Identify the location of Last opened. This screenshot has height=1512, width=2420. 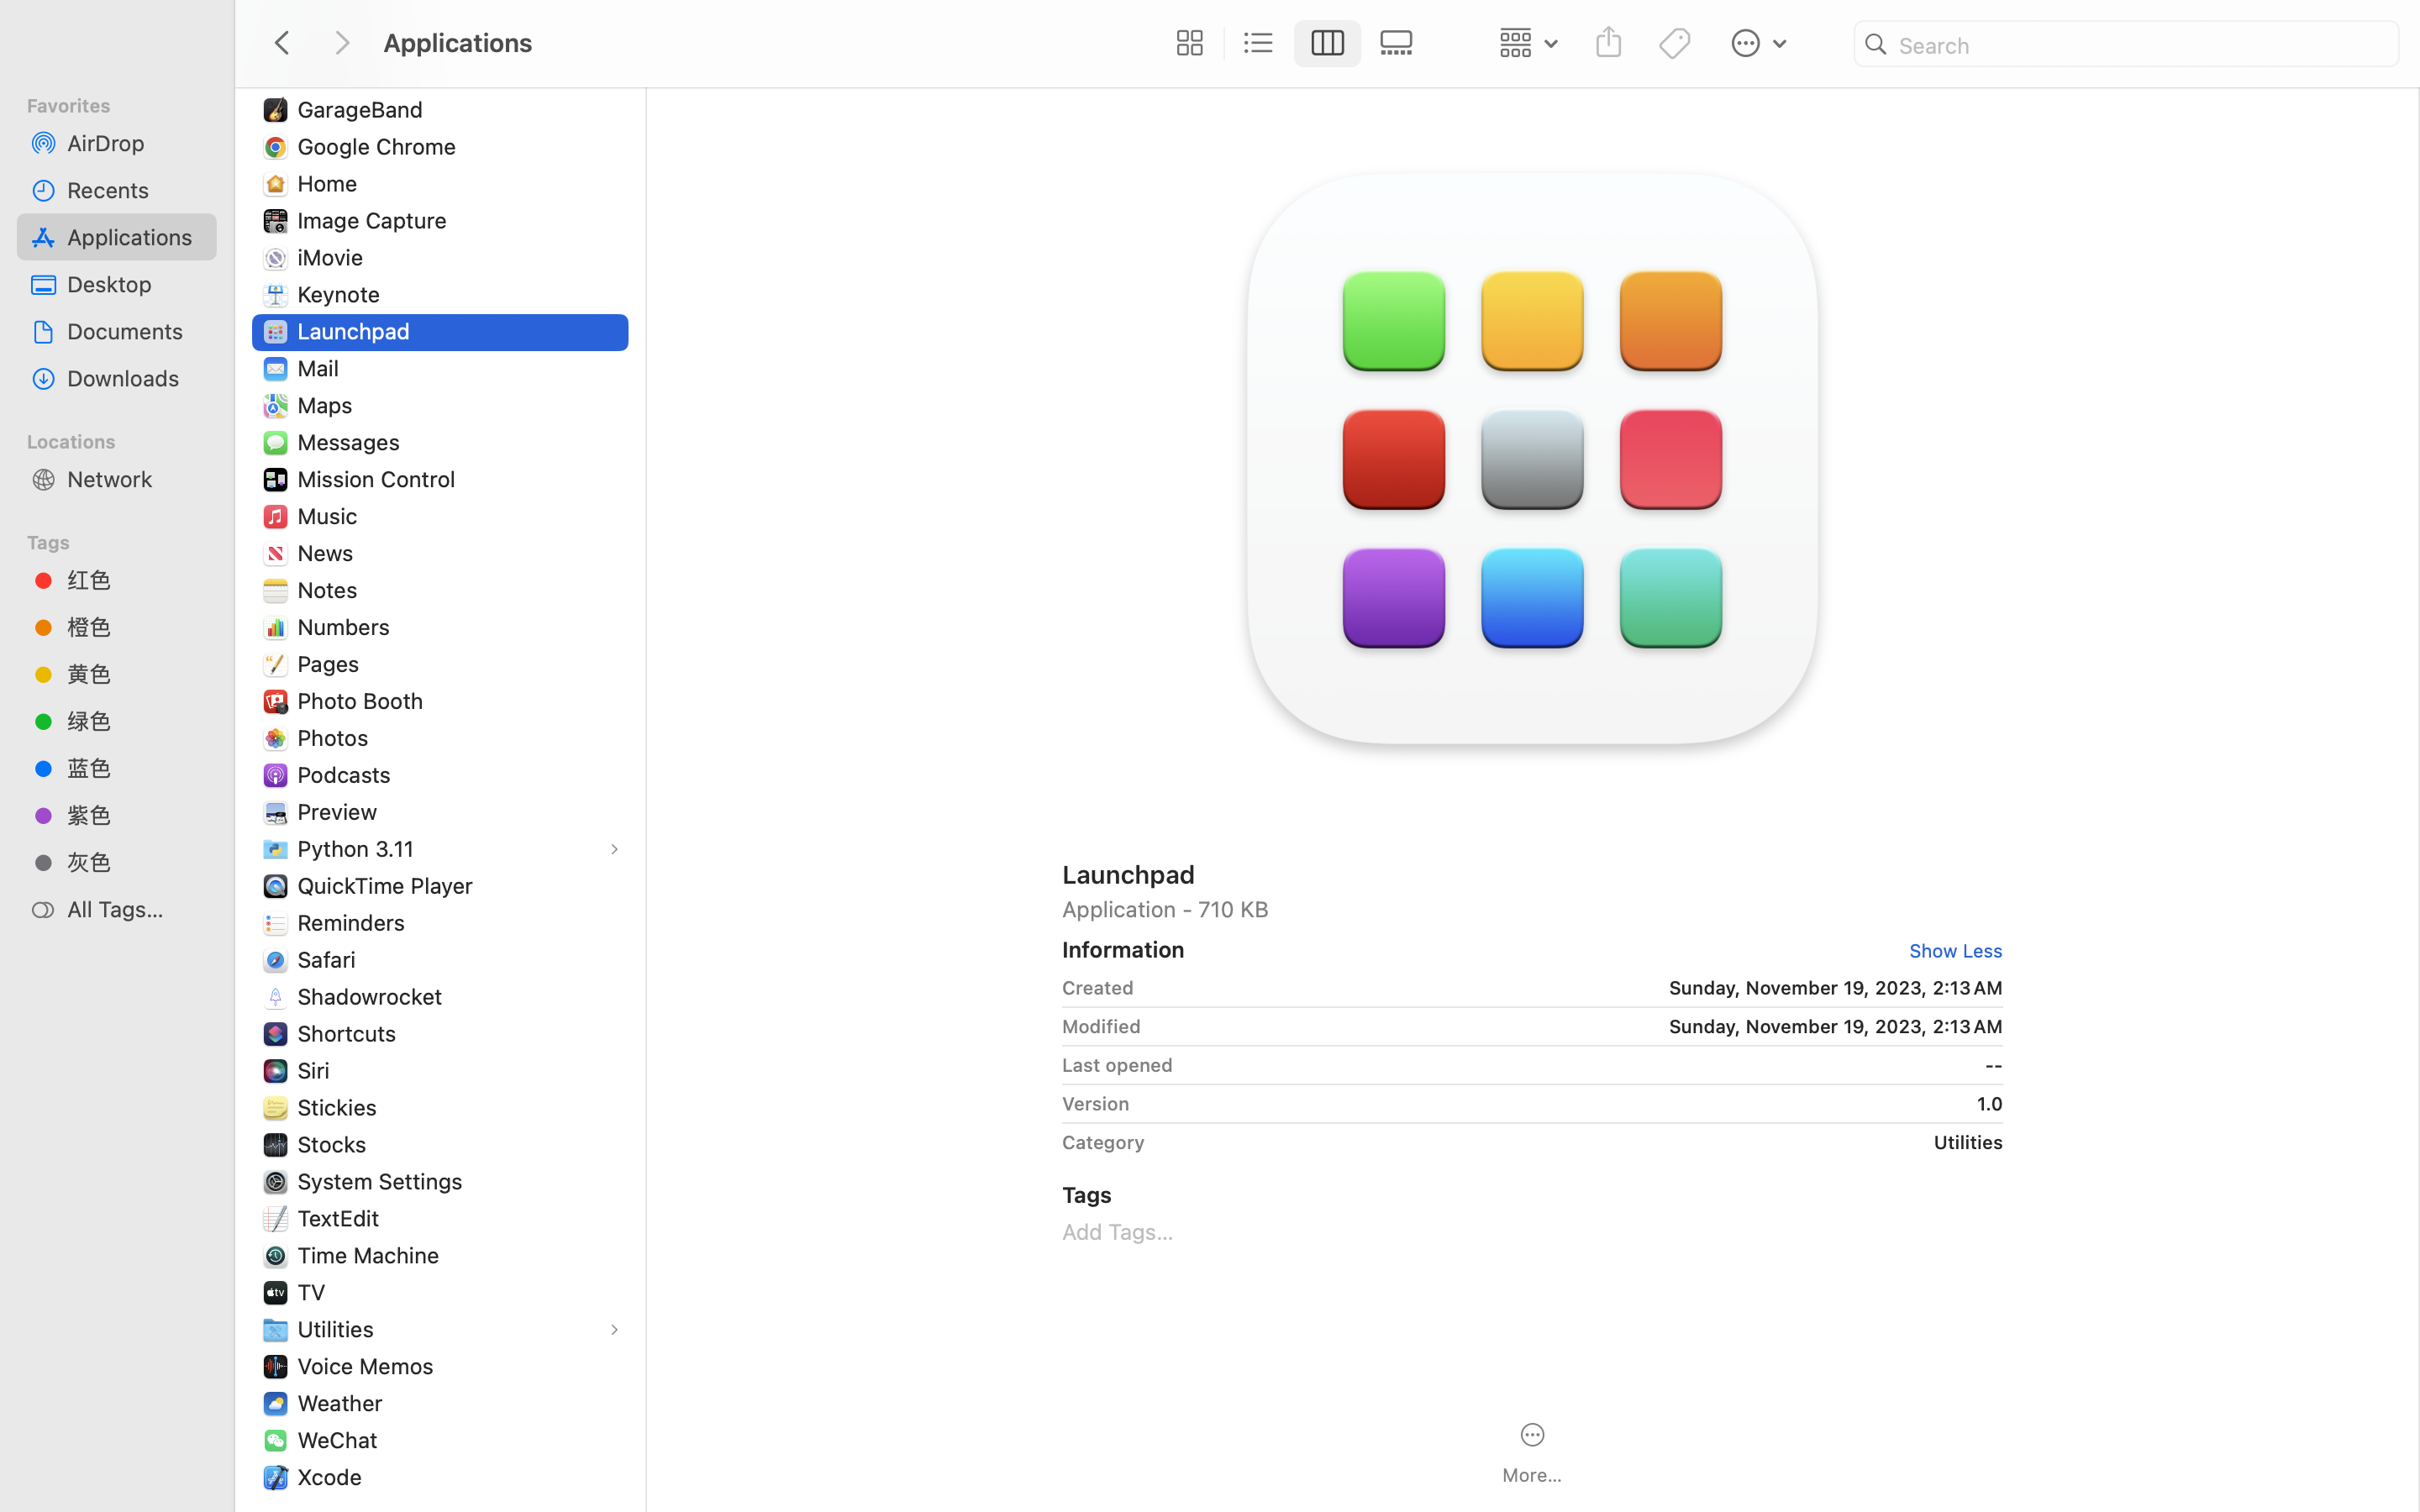
(1118, 1065).